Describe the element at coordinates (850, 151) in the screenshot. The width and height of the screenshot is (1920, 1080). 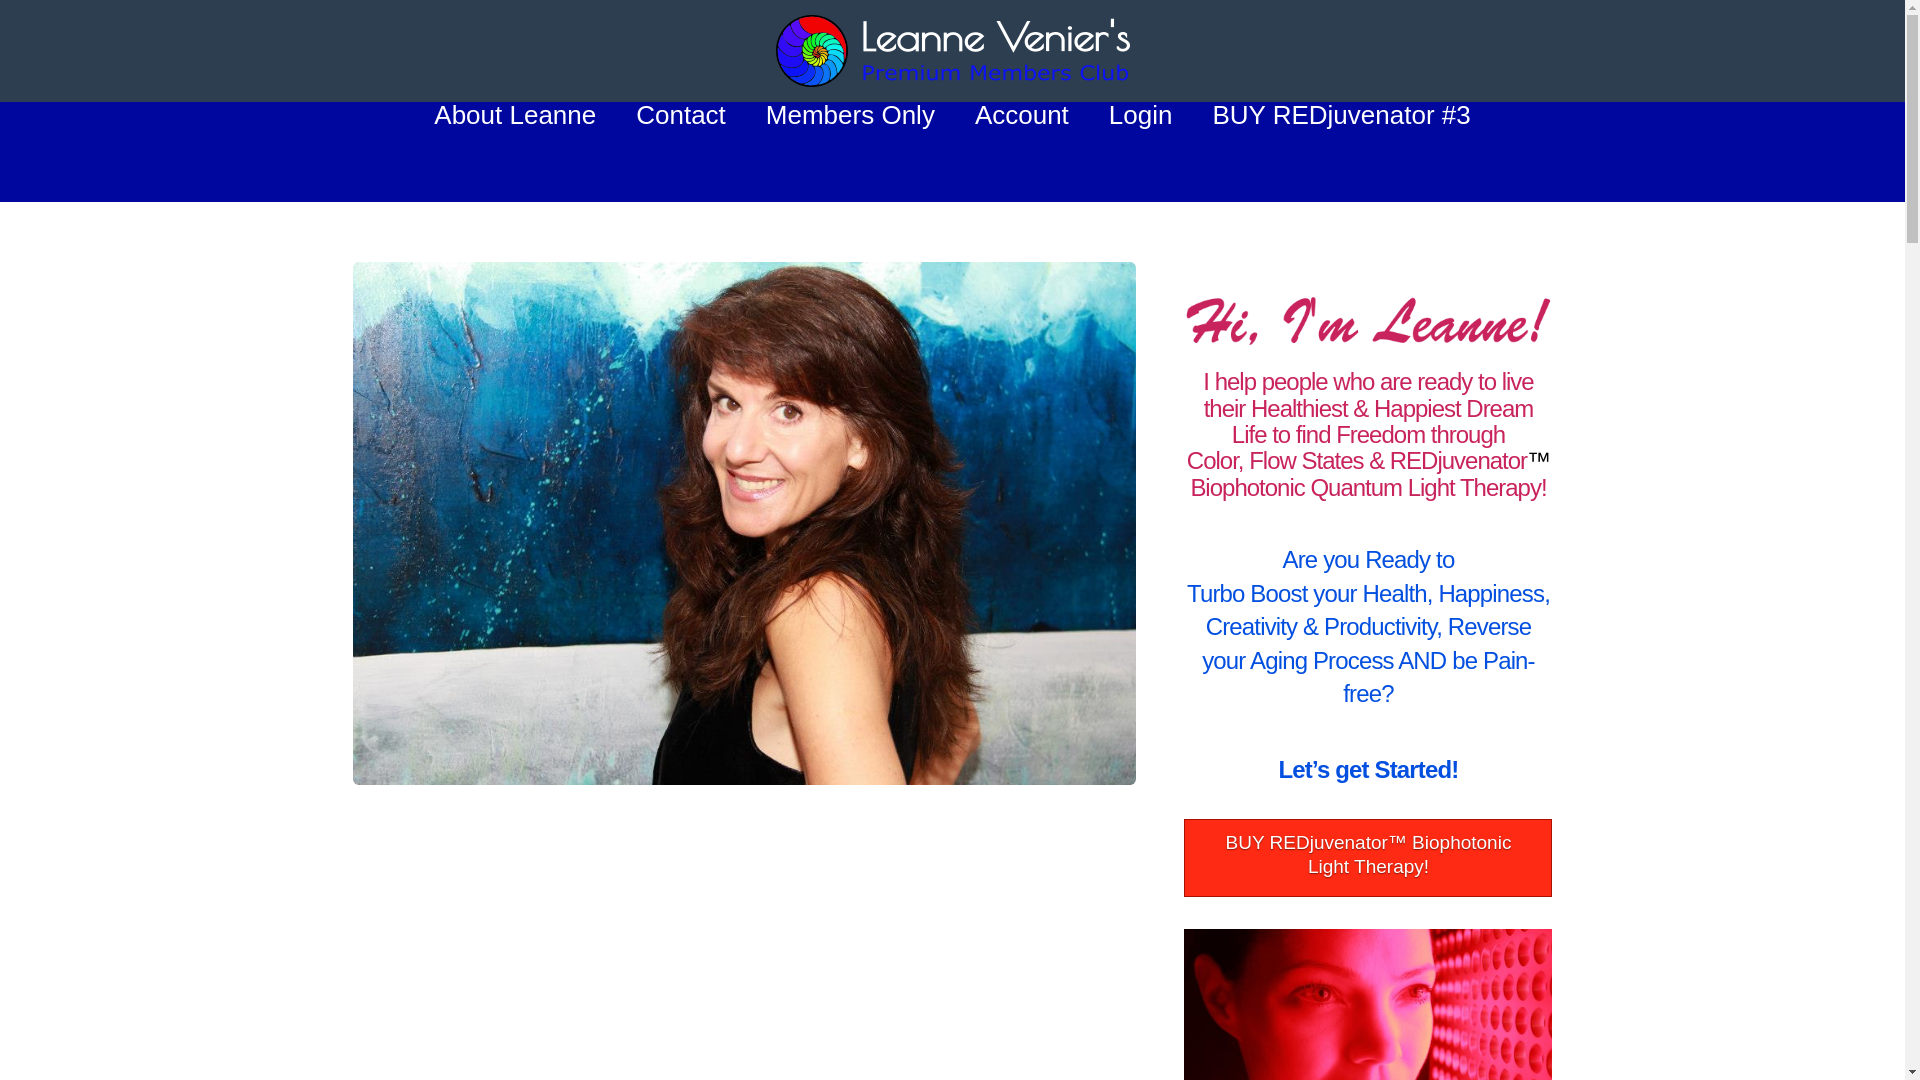
I see `Members Only` at that location.